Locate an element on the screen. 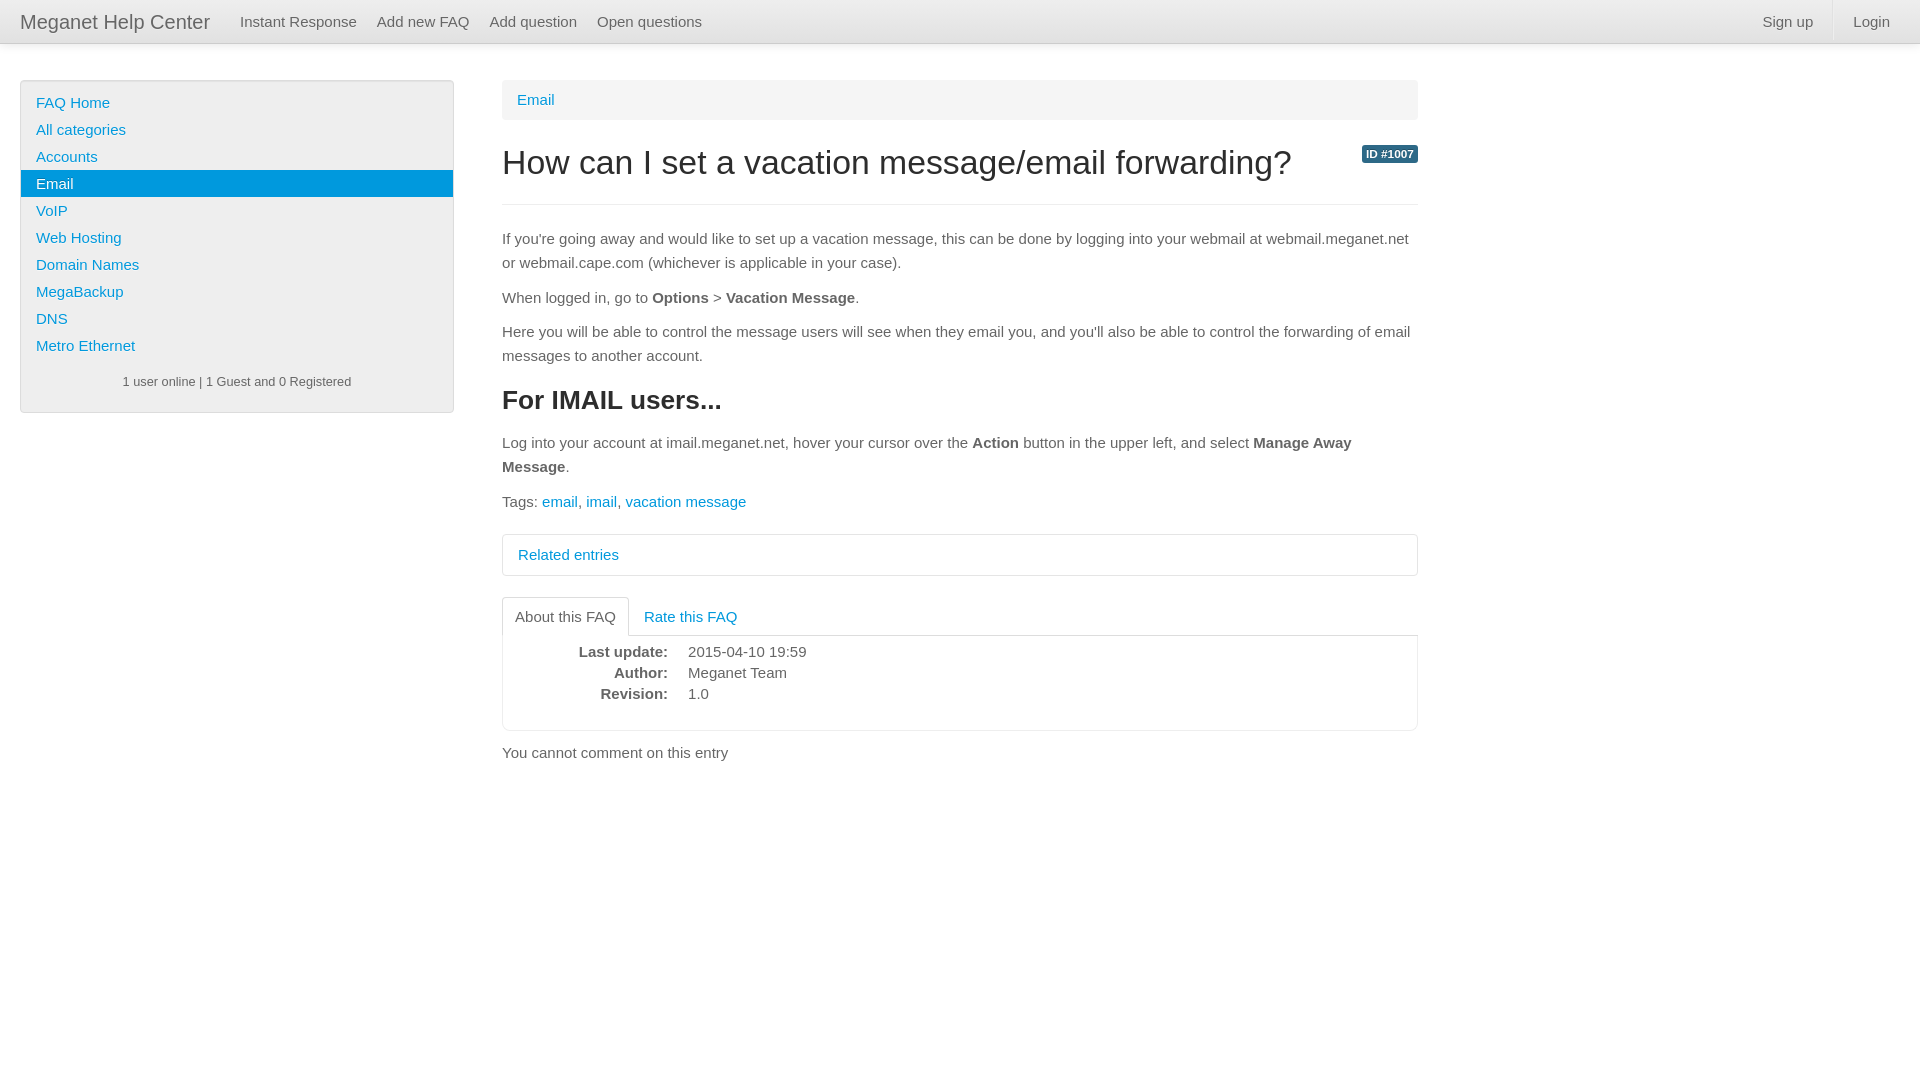 The image size is (1920, 1080). About this FAQ is located at coordinates (565, 616).